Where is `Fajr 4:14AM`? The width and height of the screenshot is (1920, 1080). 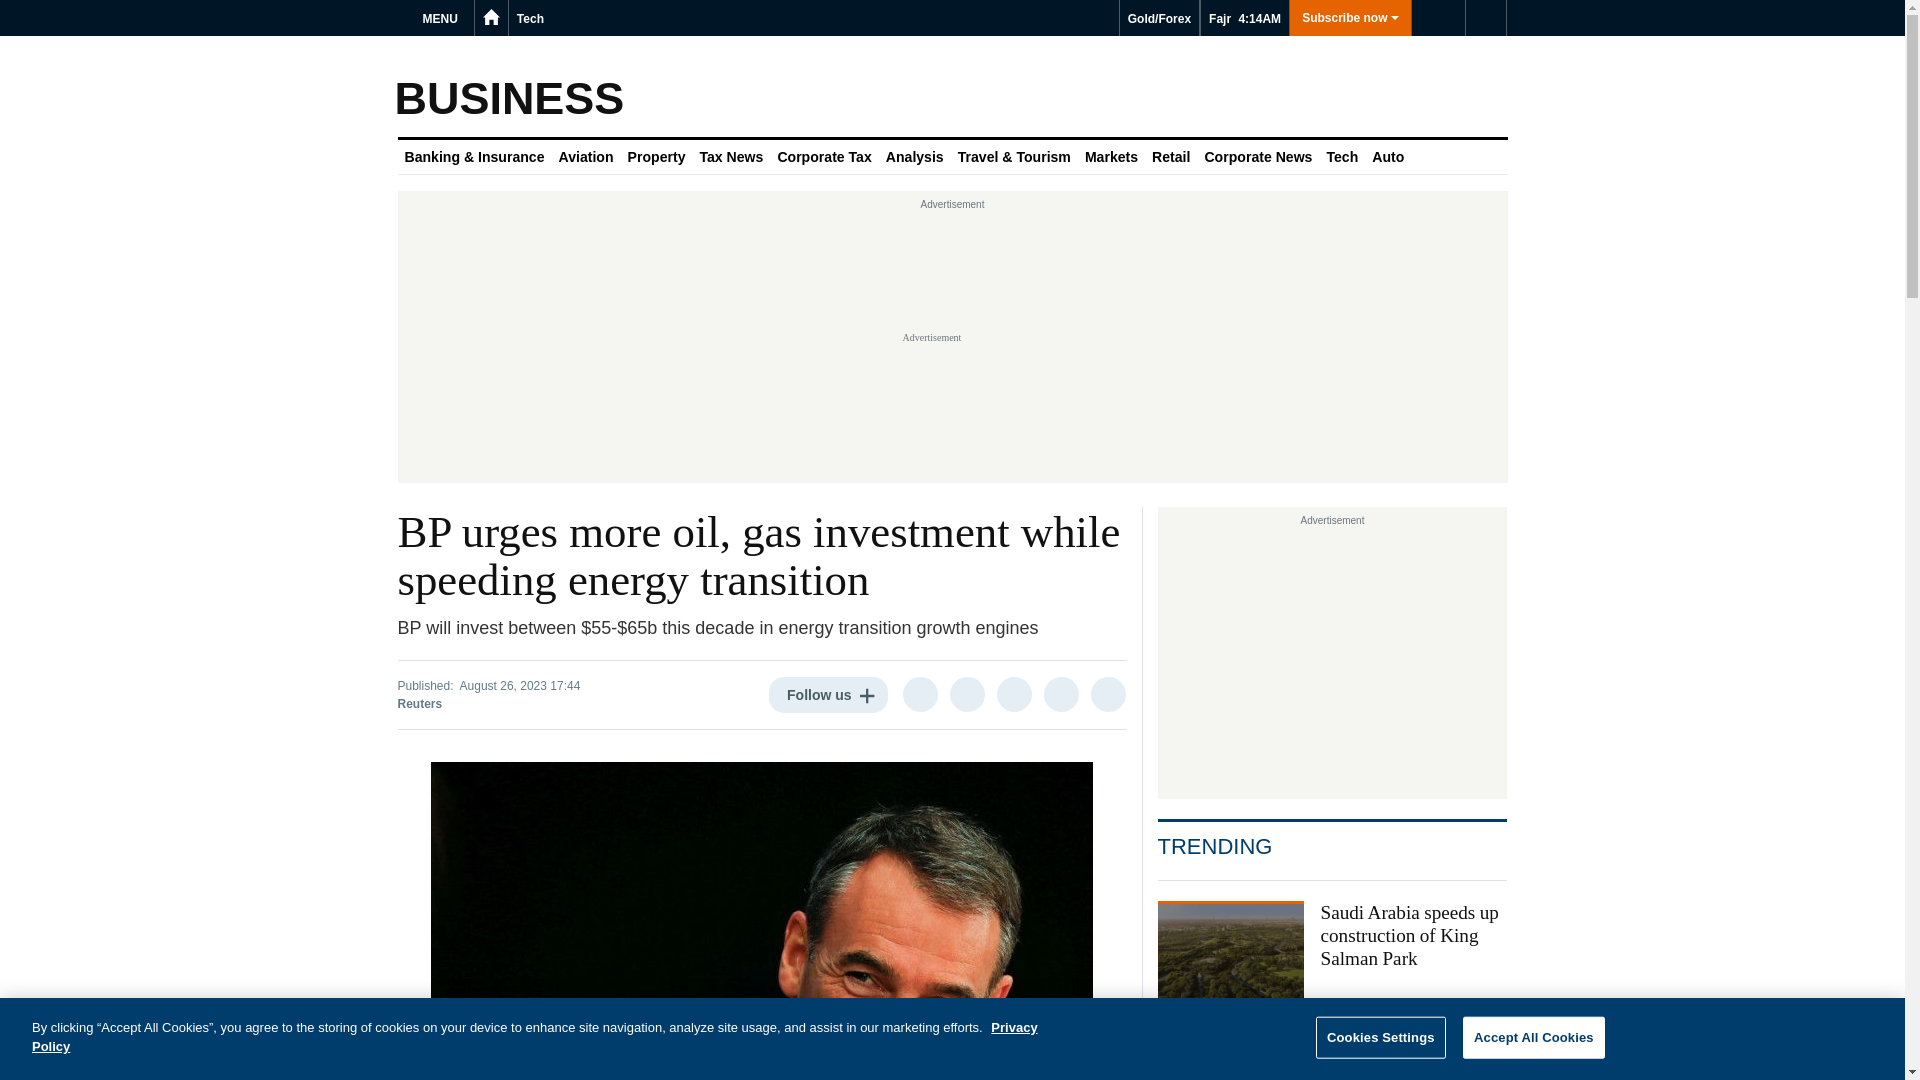
Fajr 4:14AM is located at coordinates (1244, 18).